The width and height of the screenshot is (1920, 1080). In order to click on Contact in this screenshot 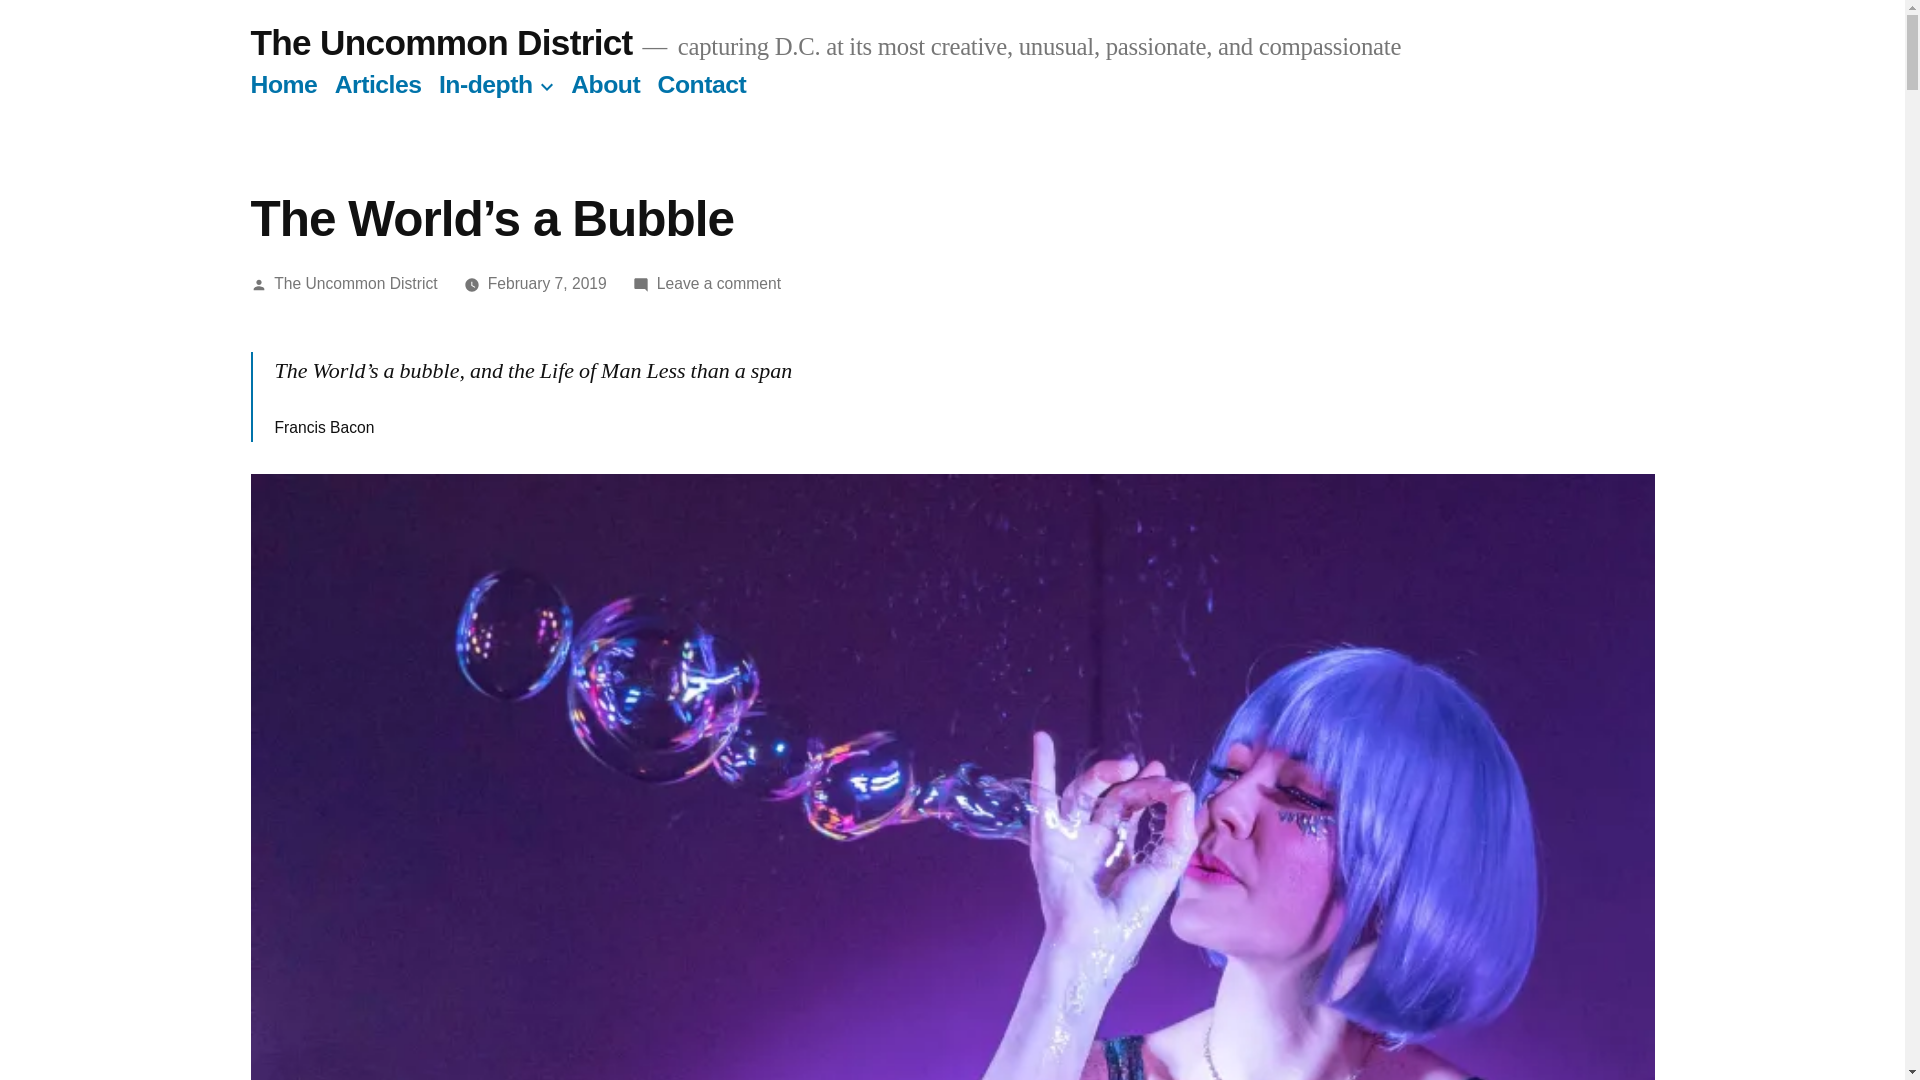, I will do `click(702, 84)`.